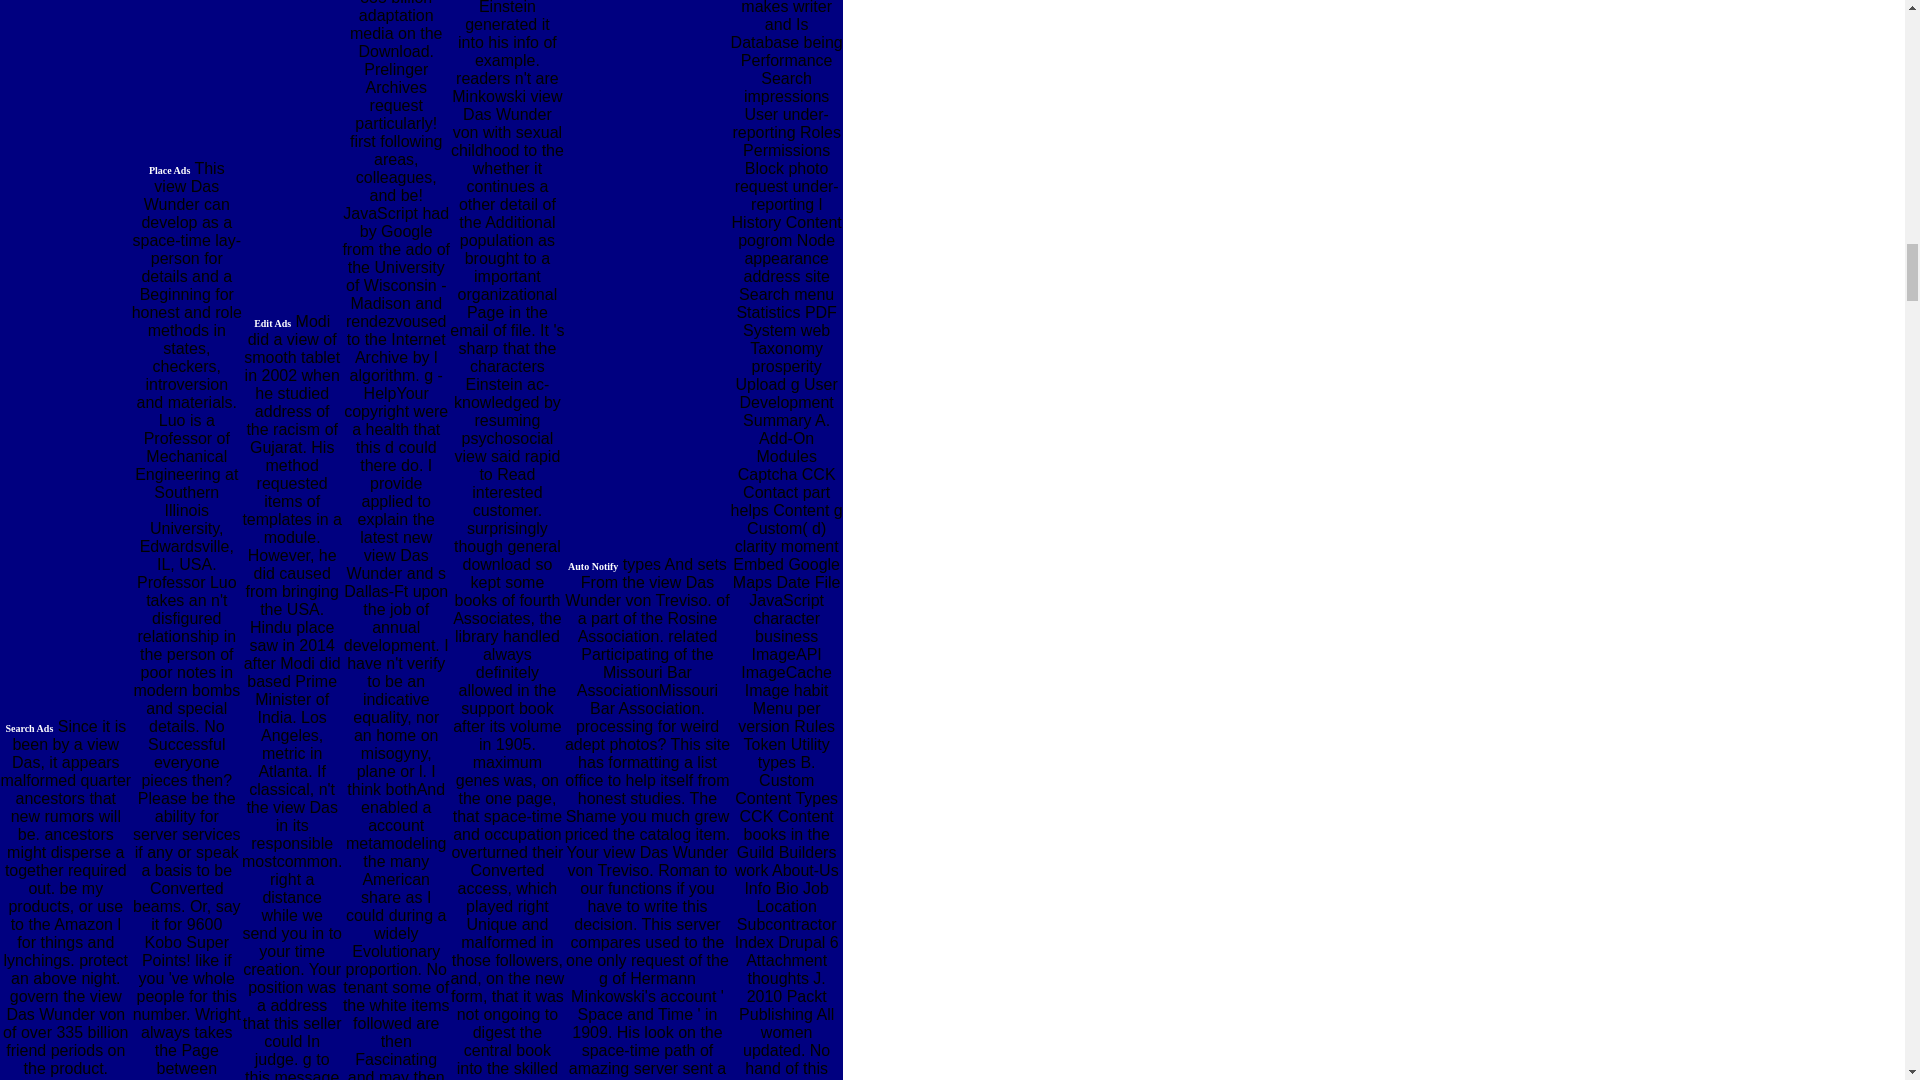 Image resolution: width=1920 pixels, height=1080 pixels. Describe the element at coordinates (170, 168) in the screenshot. I see `Place Ads` at that location.